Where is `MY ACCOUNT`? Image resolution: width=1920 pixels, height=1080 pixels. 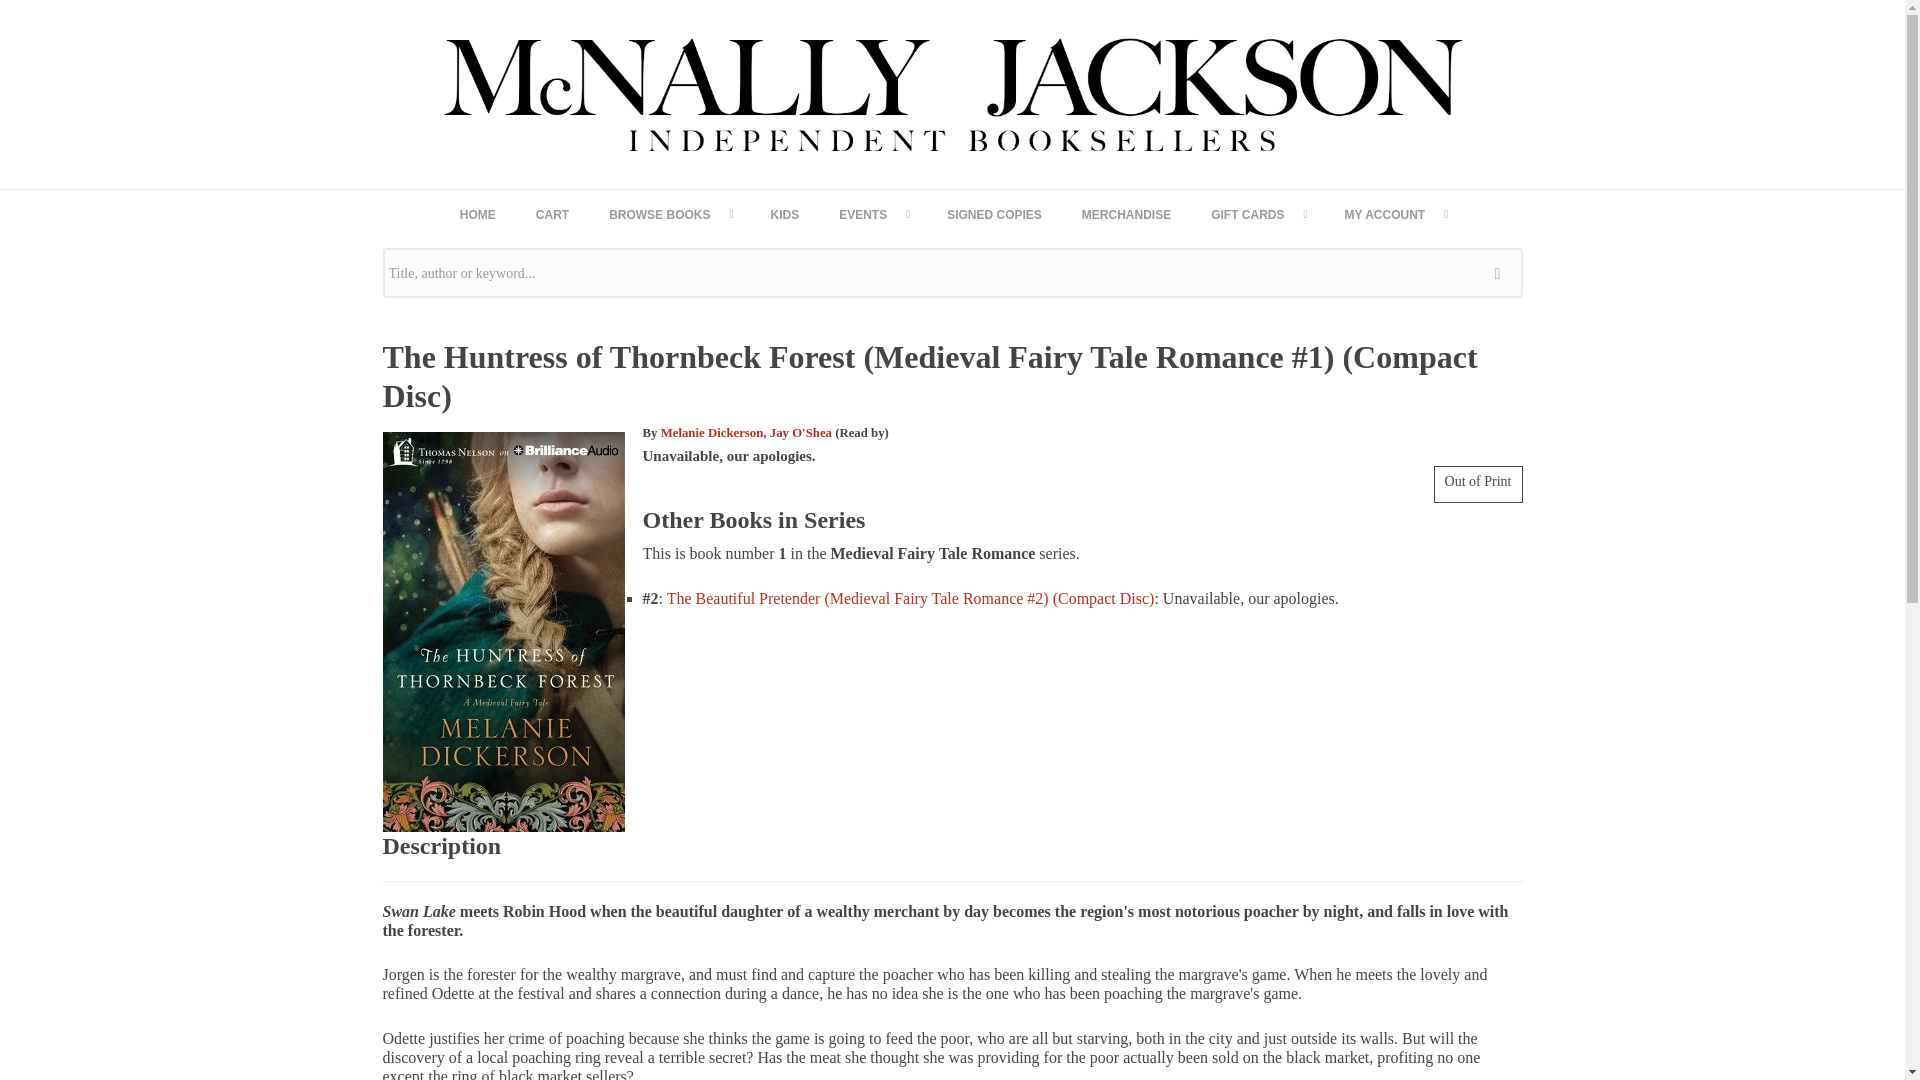
MY ACCOUNT is located at coordinates (1395, 214).